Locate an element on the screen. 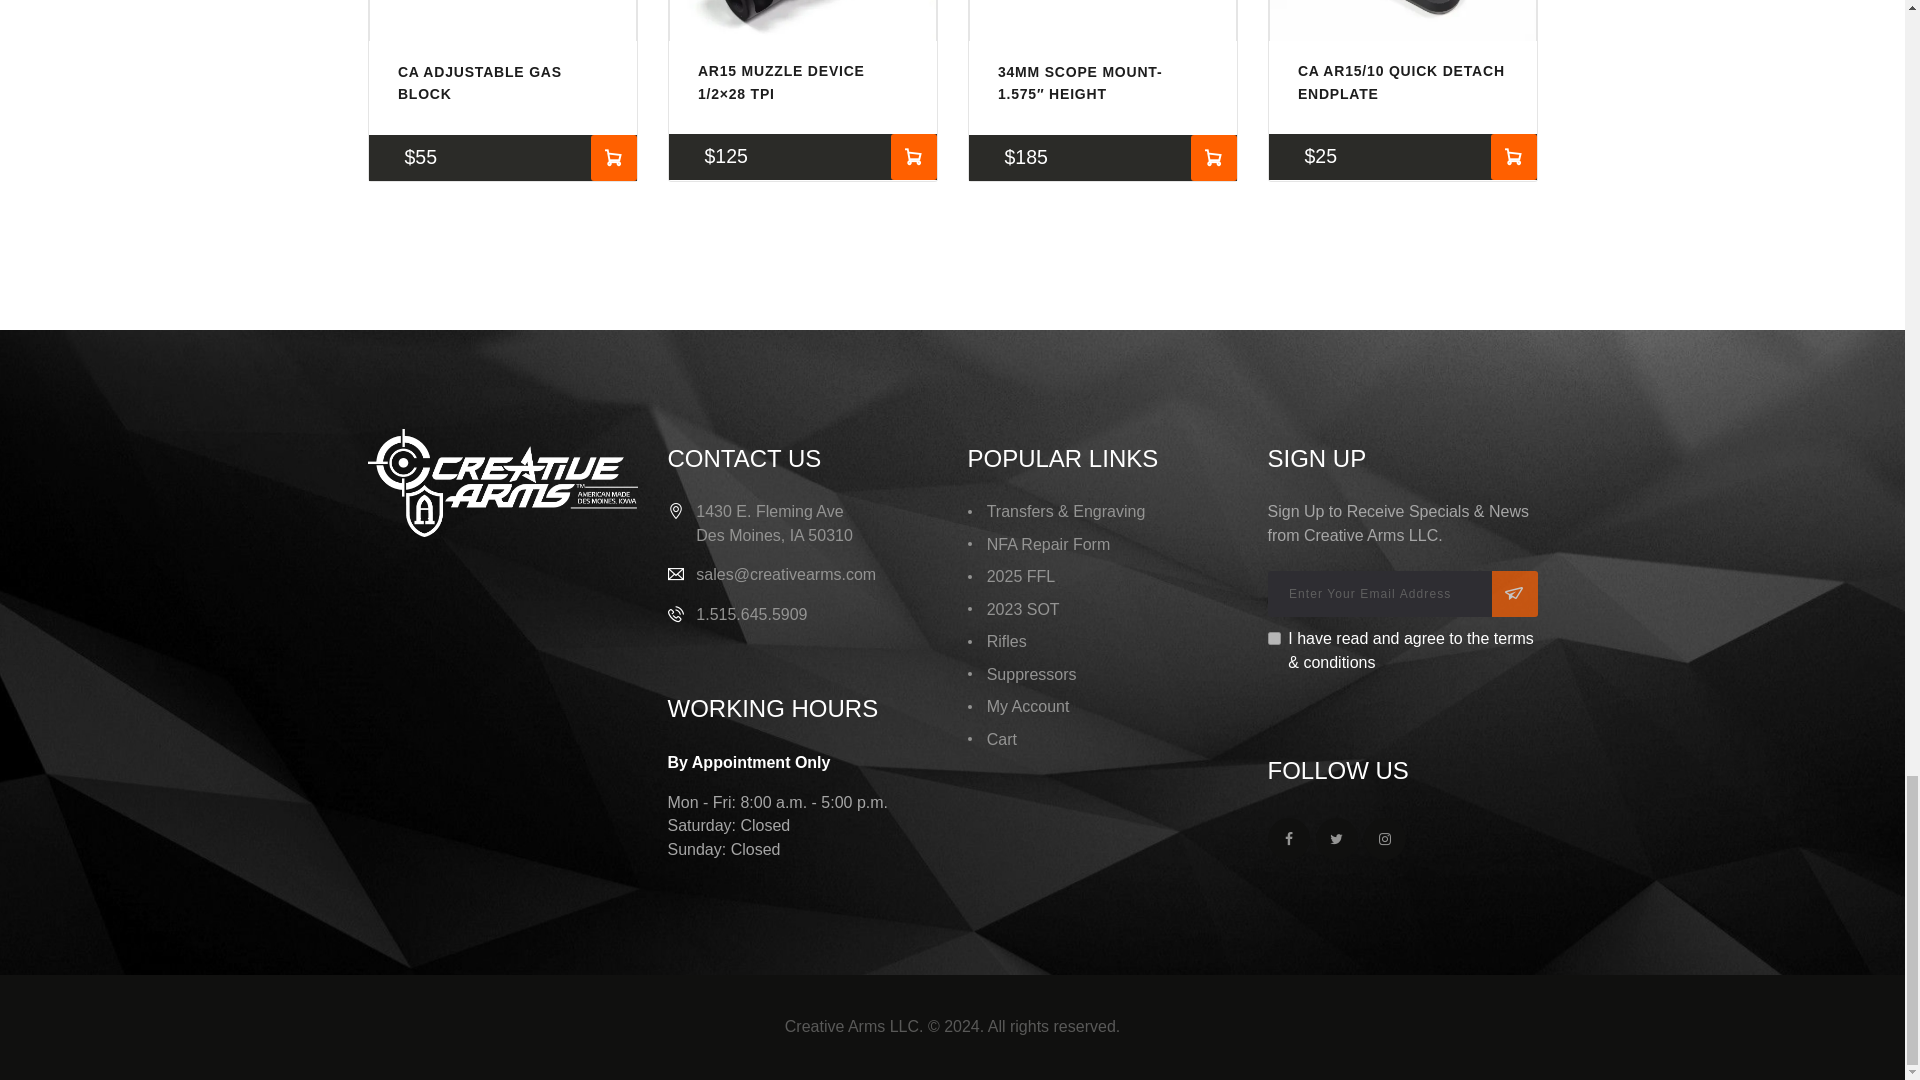 This screenshot has height=1080, width=1920. 1 is located at coordinates (1274, 638).